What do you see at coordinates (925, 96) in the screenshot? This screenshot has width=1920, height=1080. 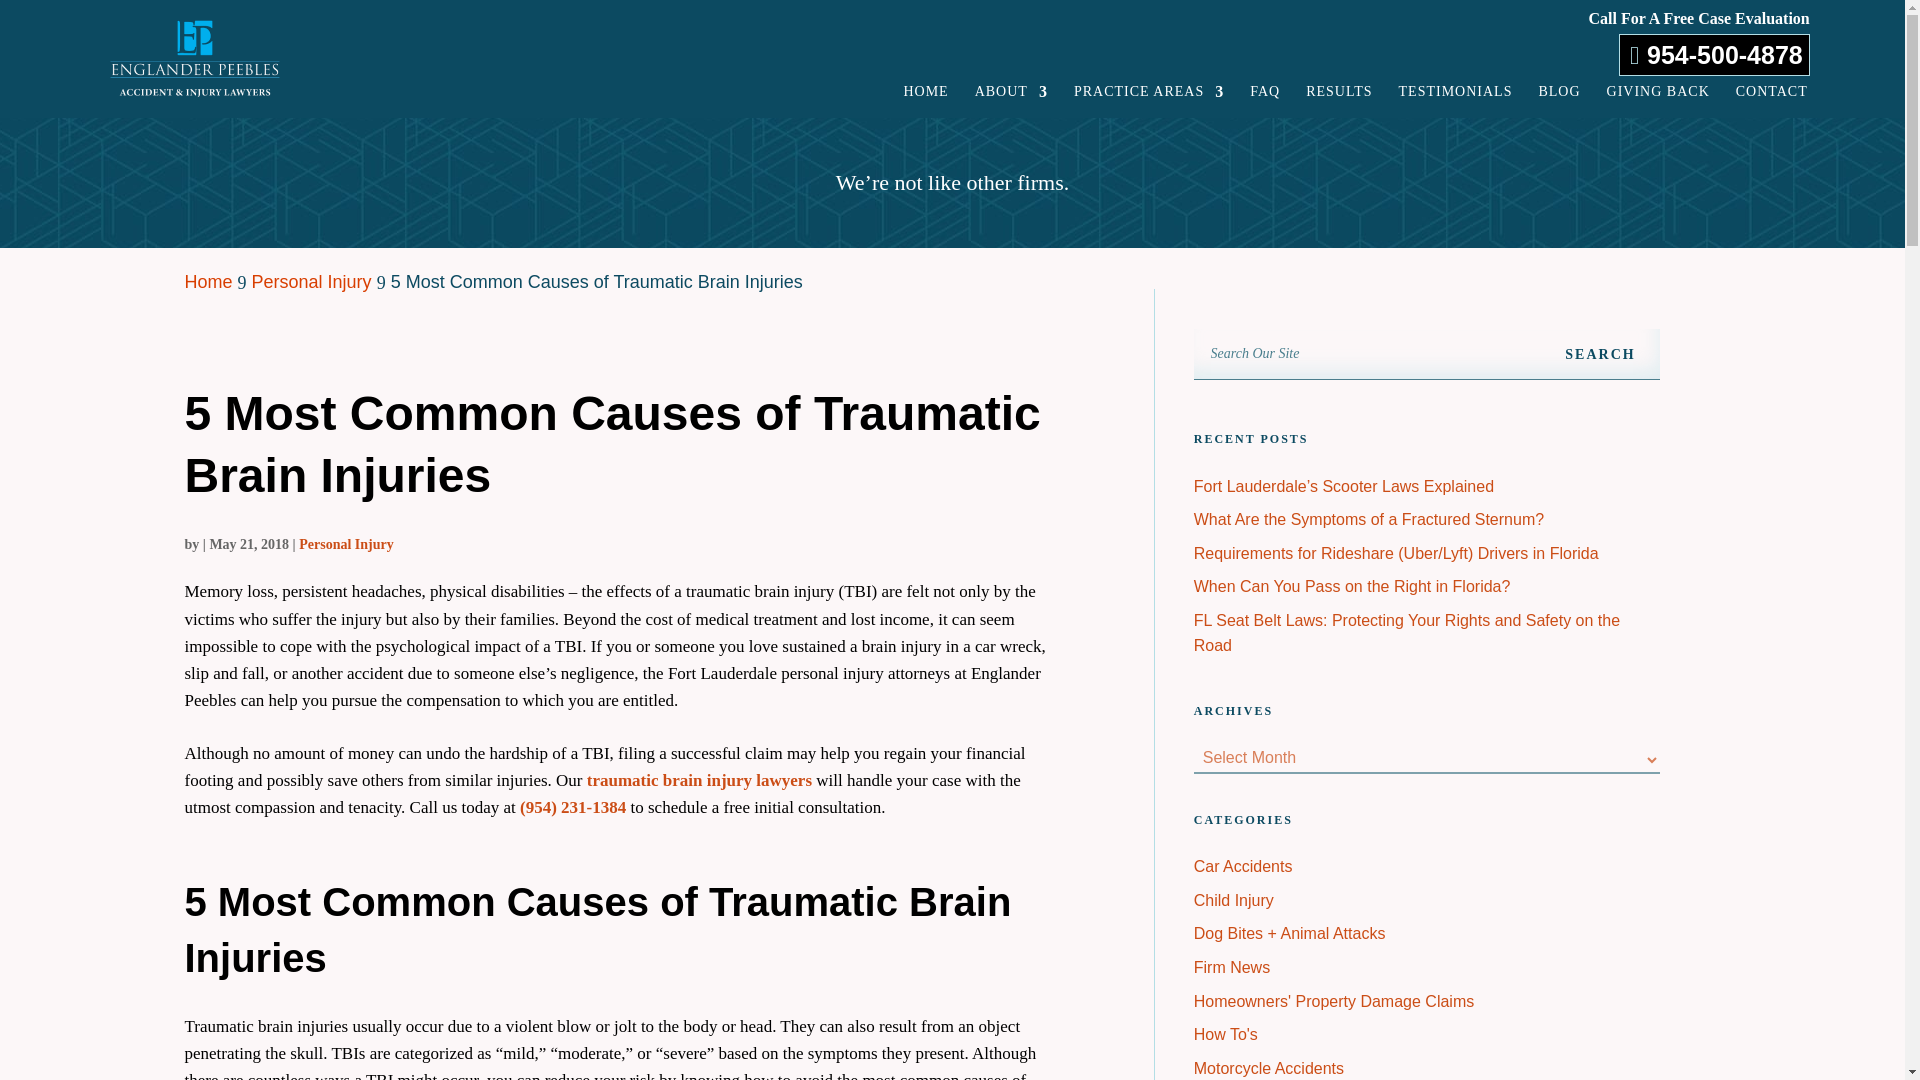 I see `HOME` at bounding box center [925, 96].